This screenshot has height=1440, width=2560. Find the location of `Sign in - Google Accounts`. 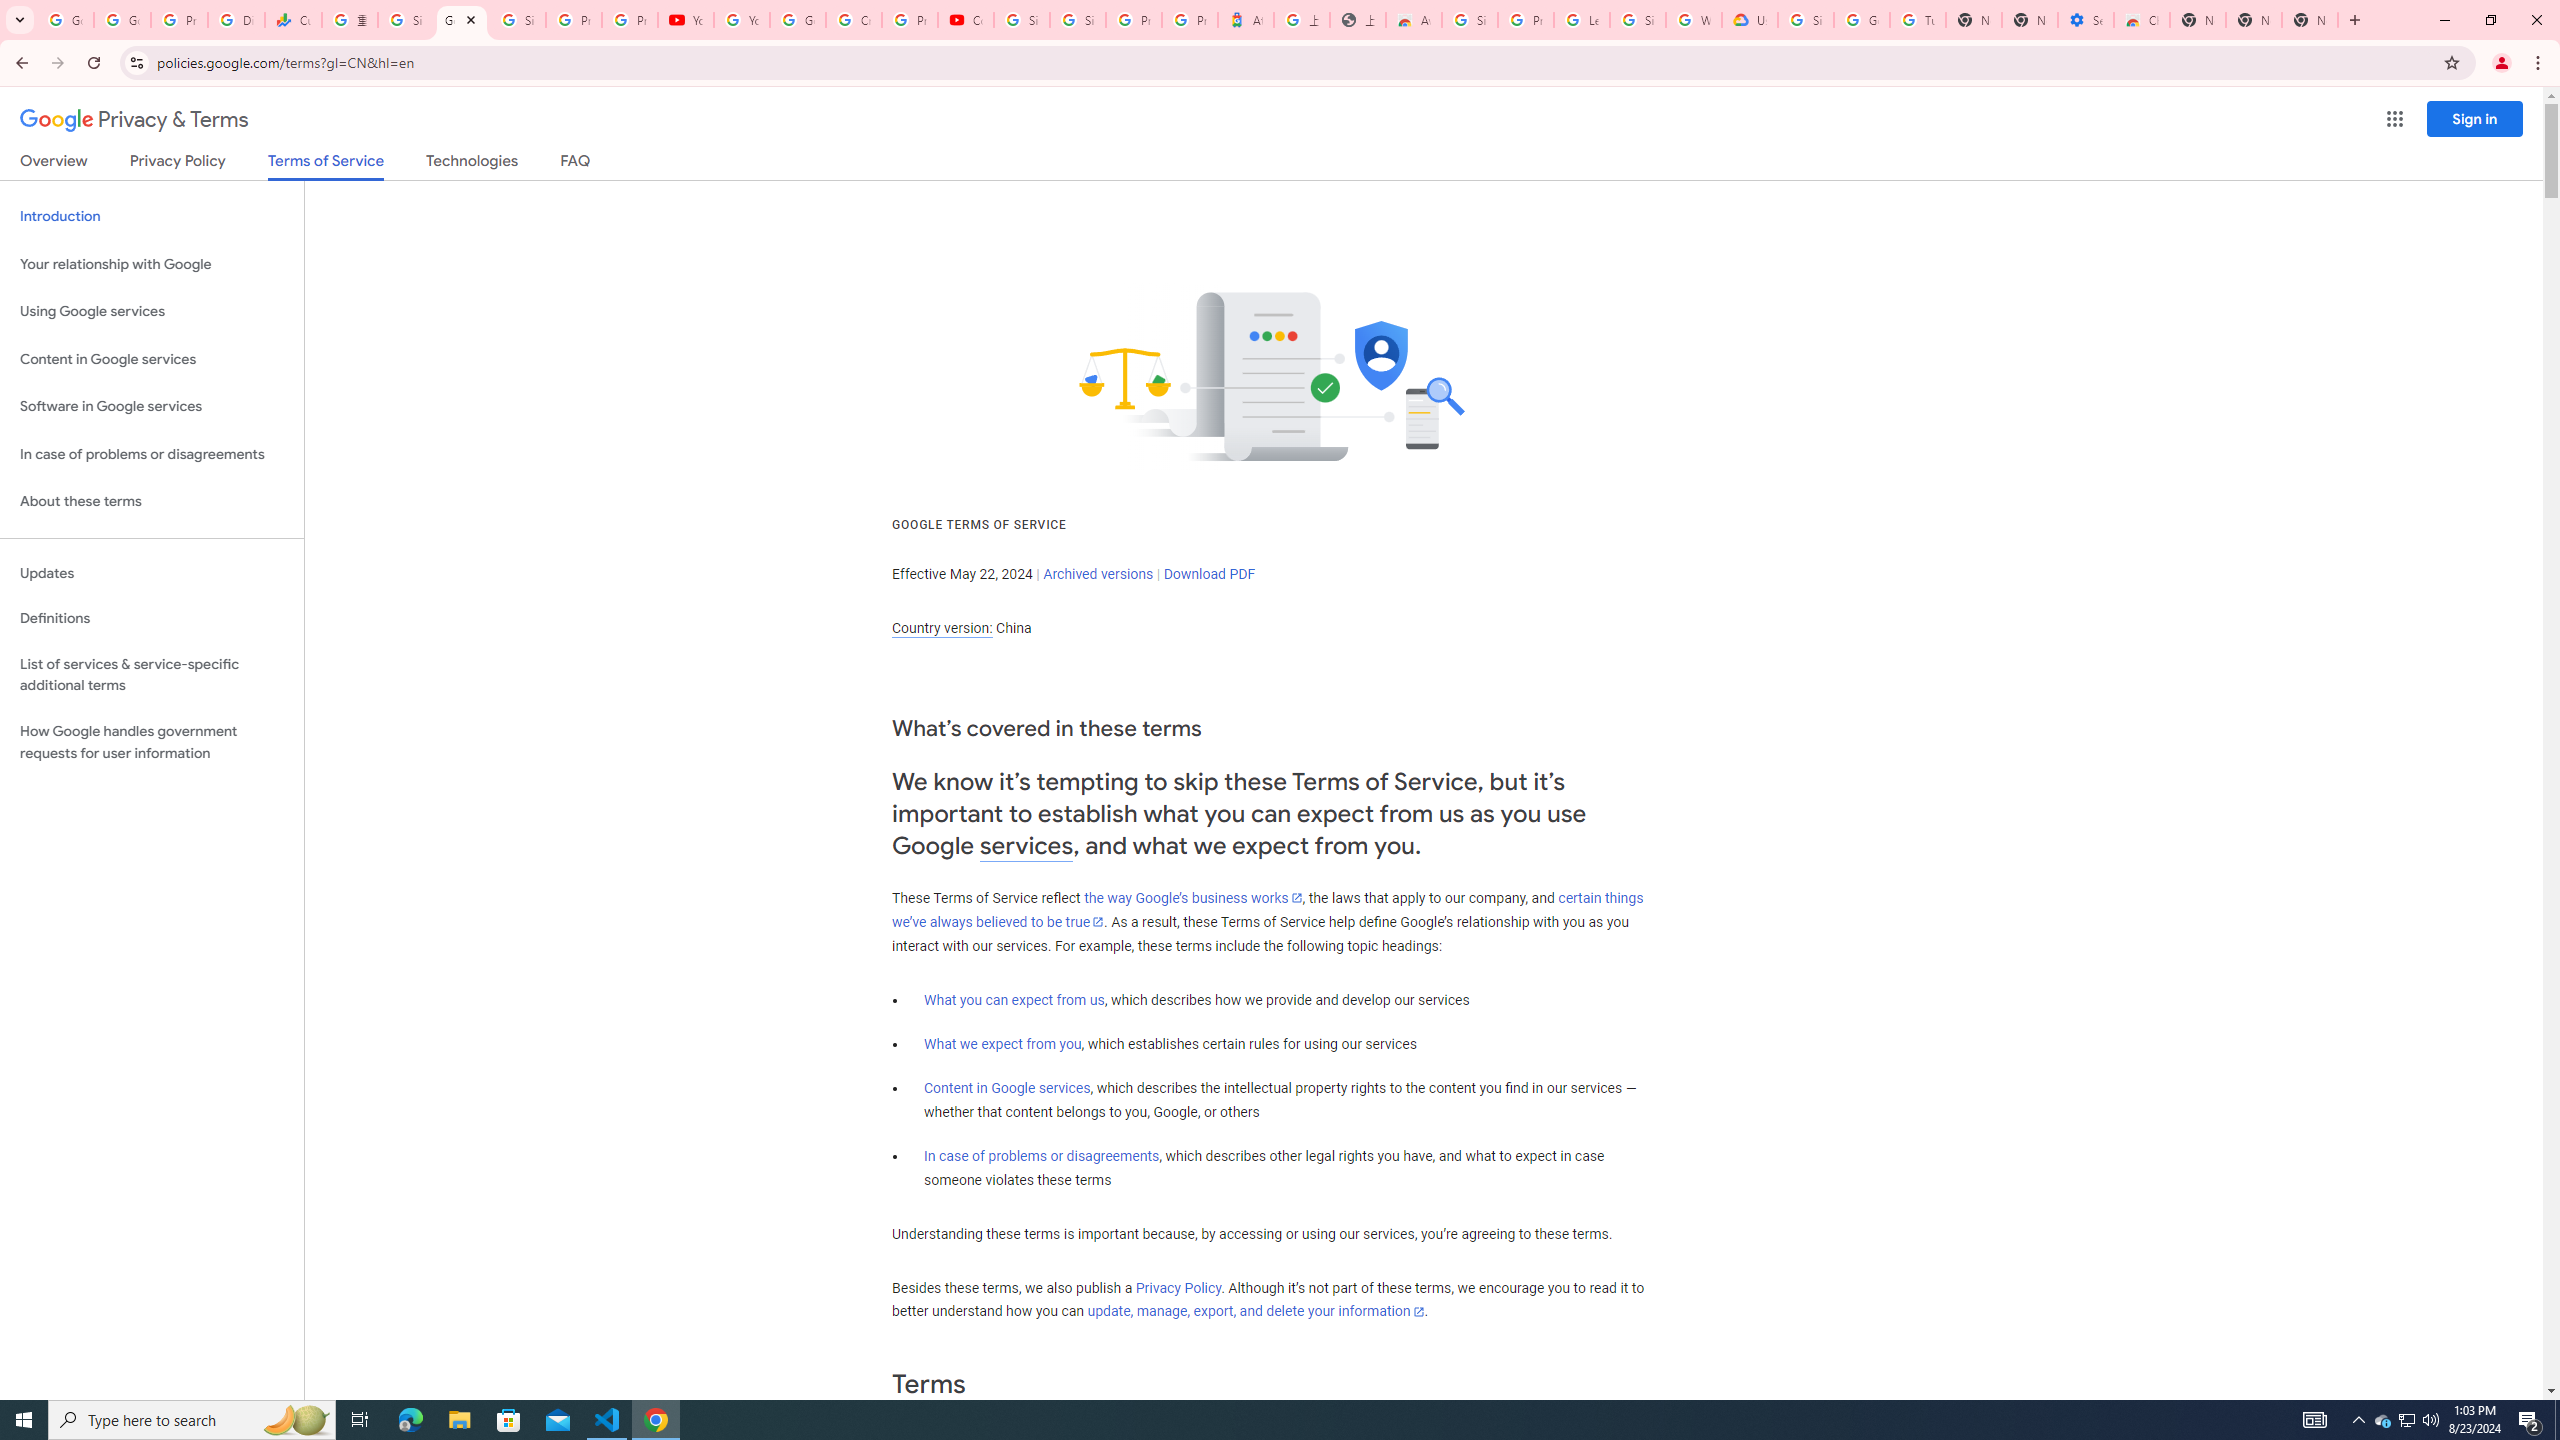

Sign in - Google Accounts is located at coordinates (1806, 20).